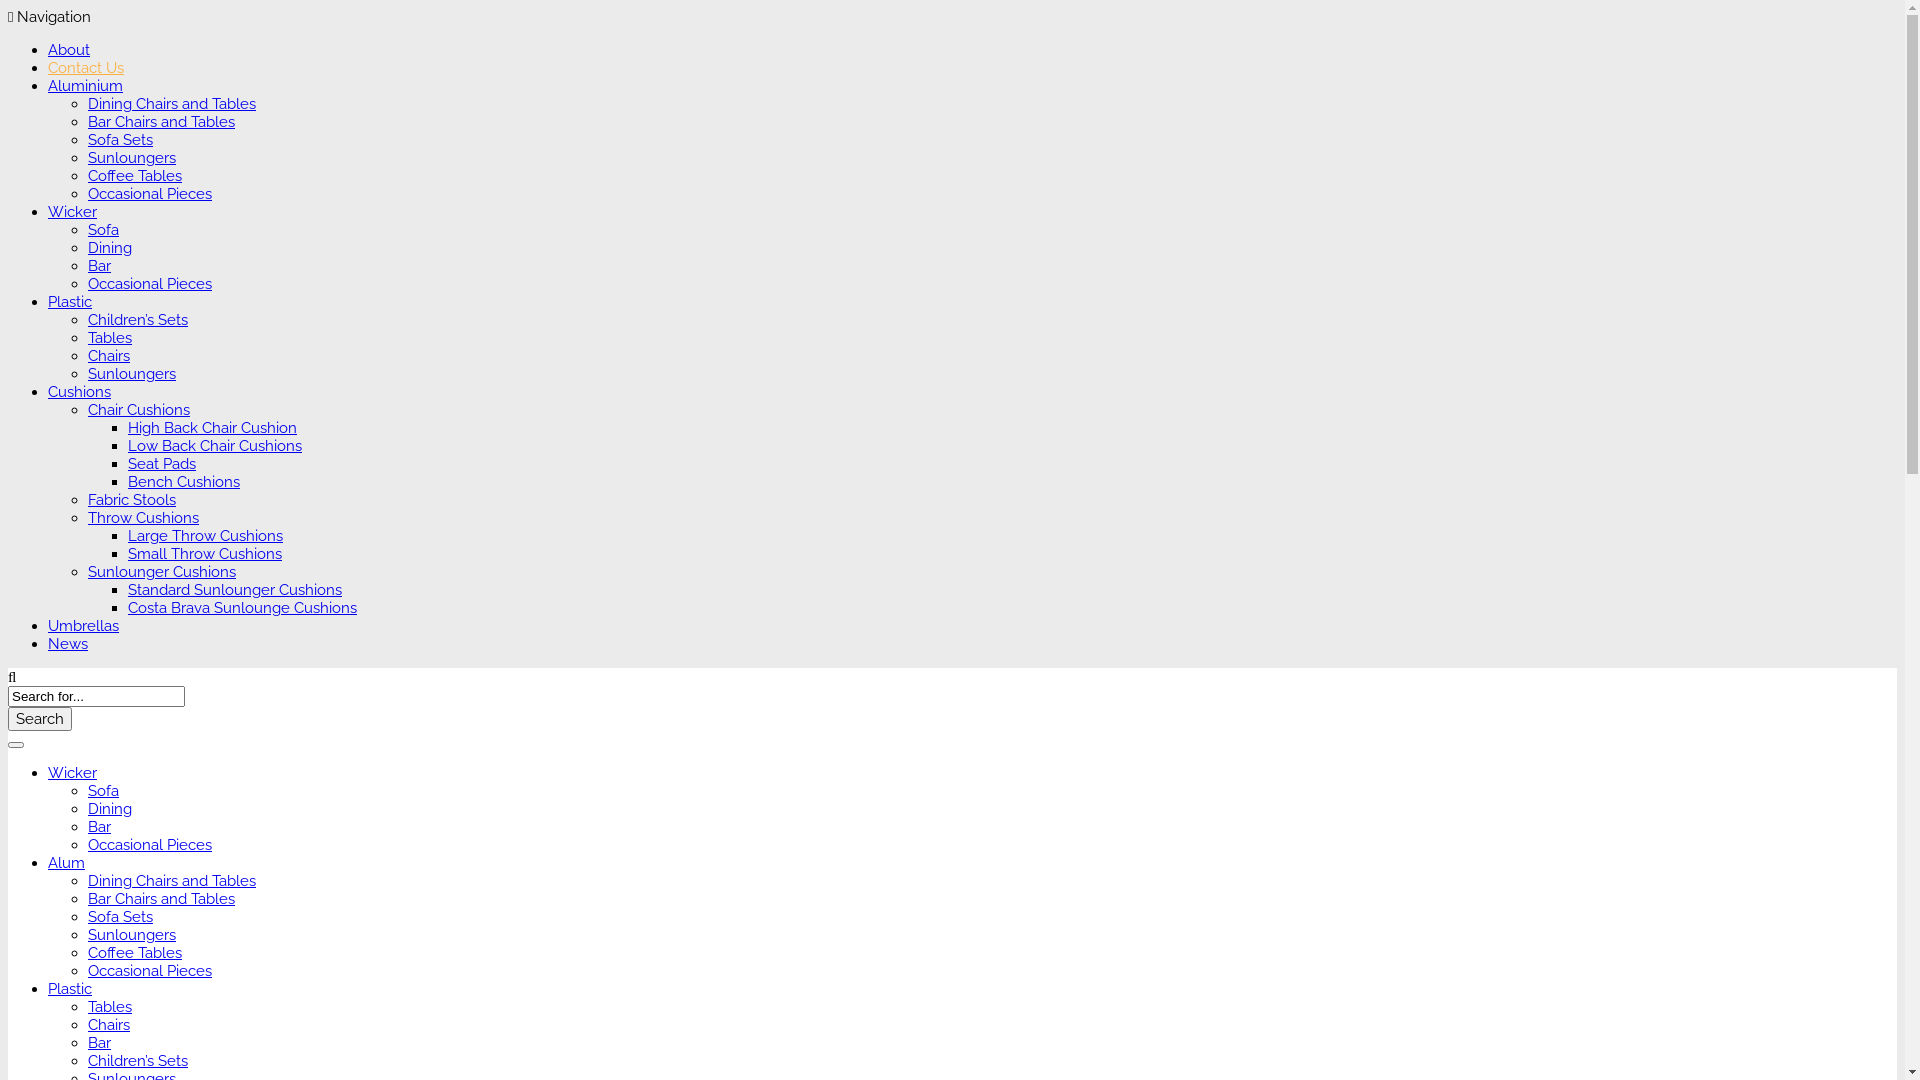 The image size is (1920, 1080). I want to click on Low Back Chair Cushions, so click(215, 446).